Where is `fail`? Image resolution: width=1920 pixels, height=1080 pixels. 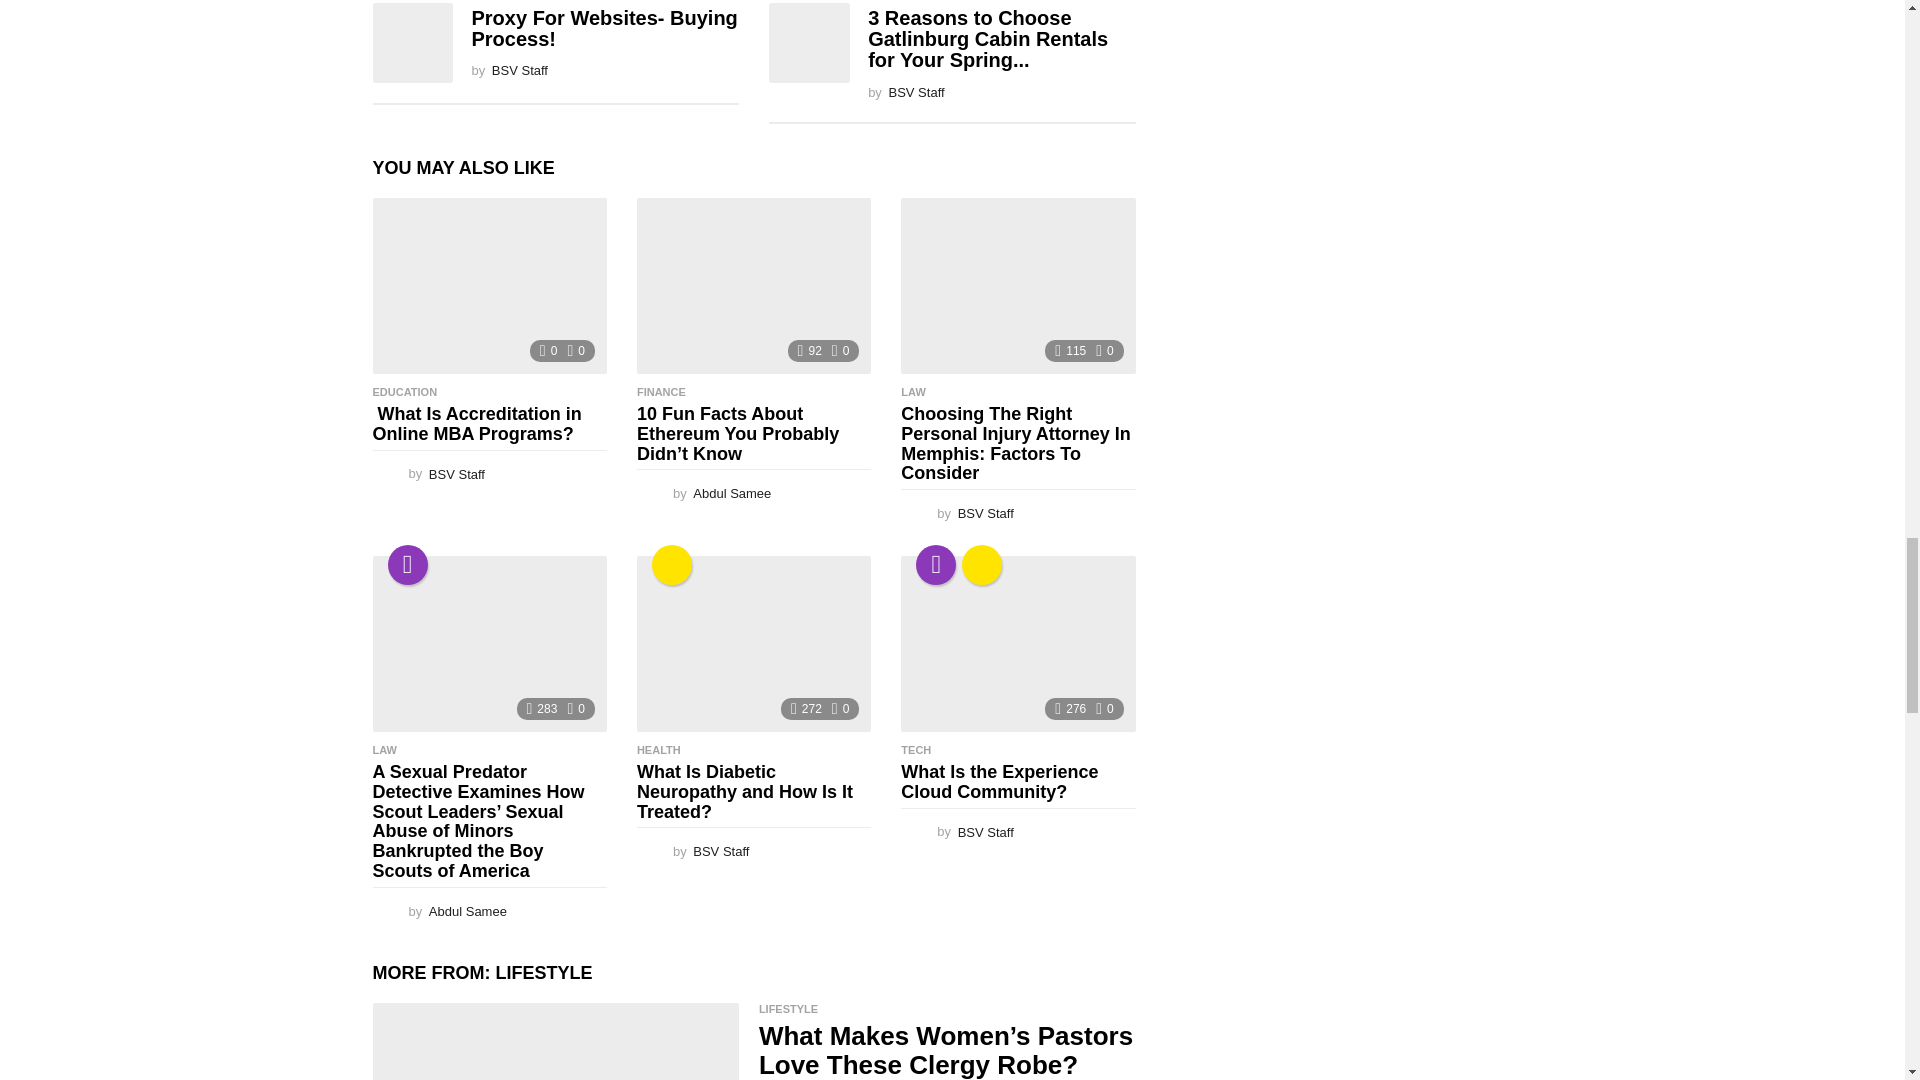 fail is located at coordinates (982, 565).